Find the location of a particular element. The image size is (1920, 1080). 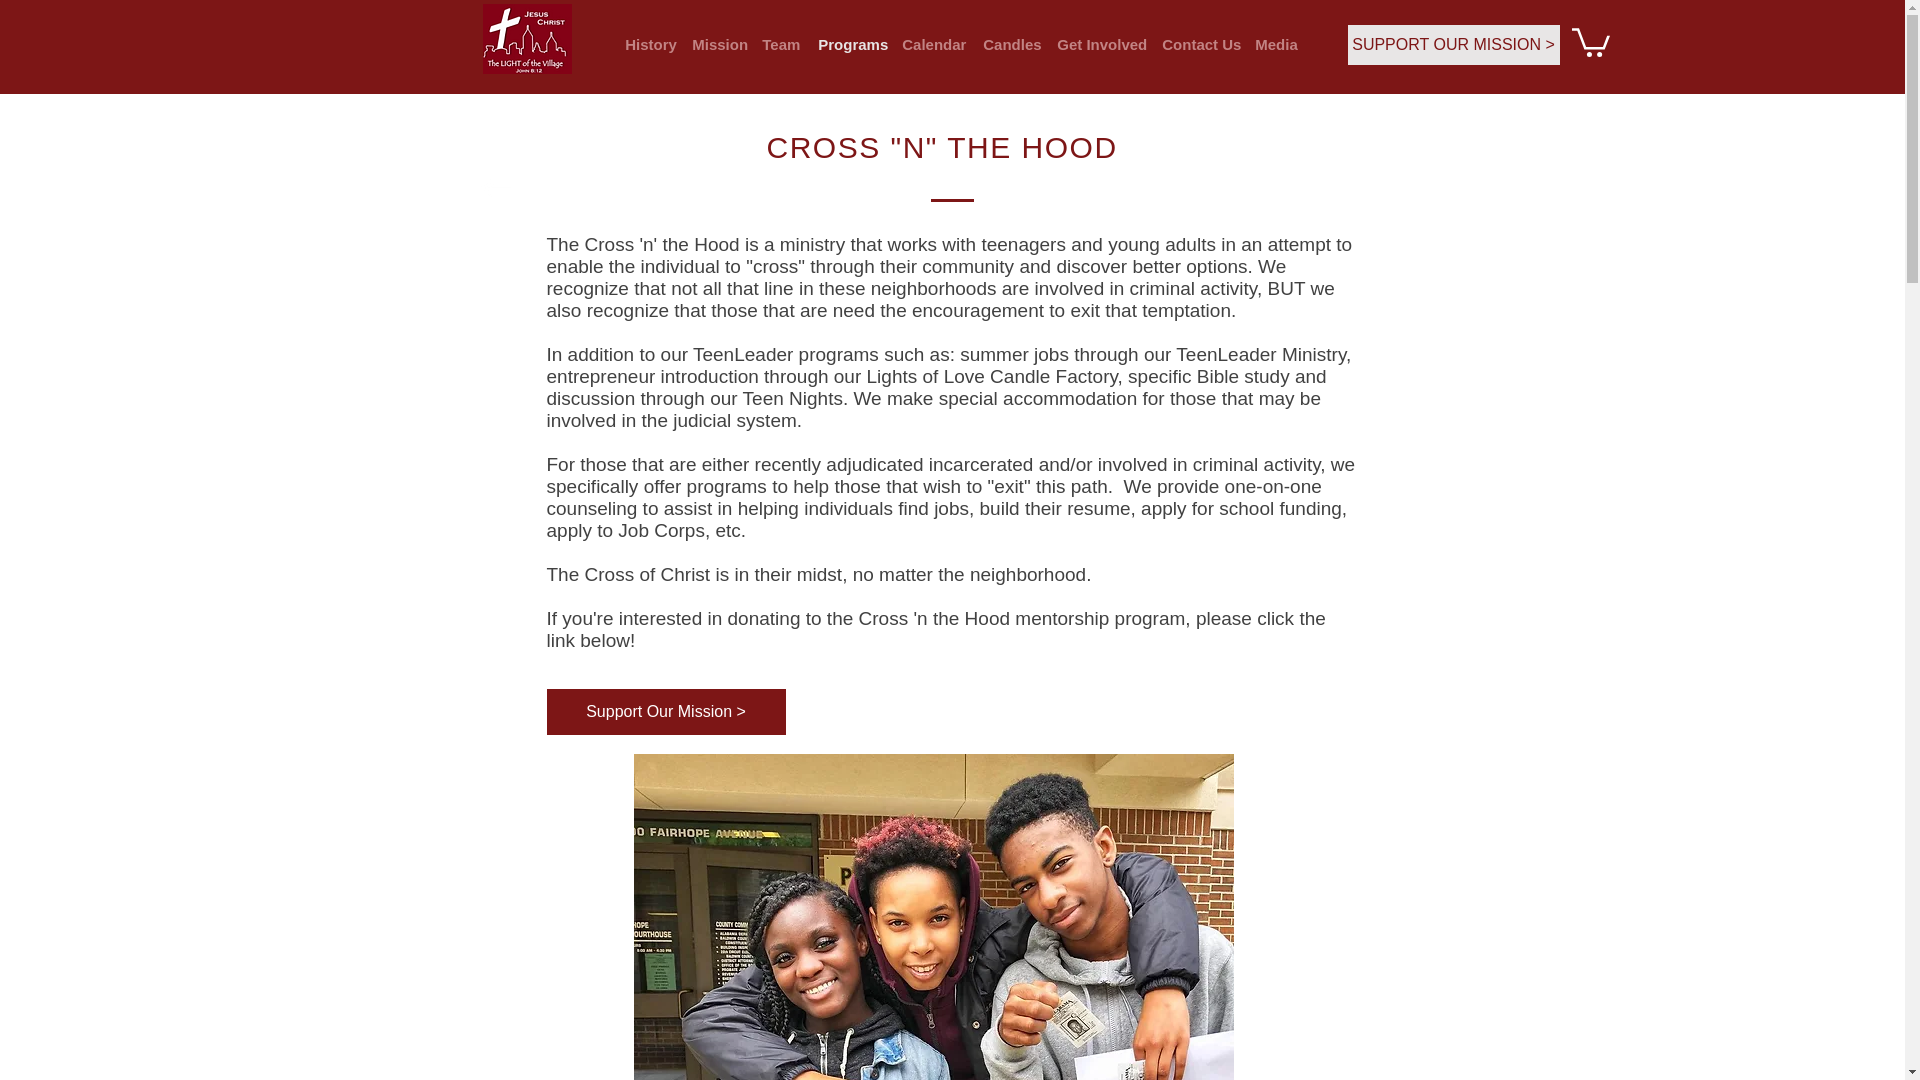

Candles is located at coordinates (1010, 45).